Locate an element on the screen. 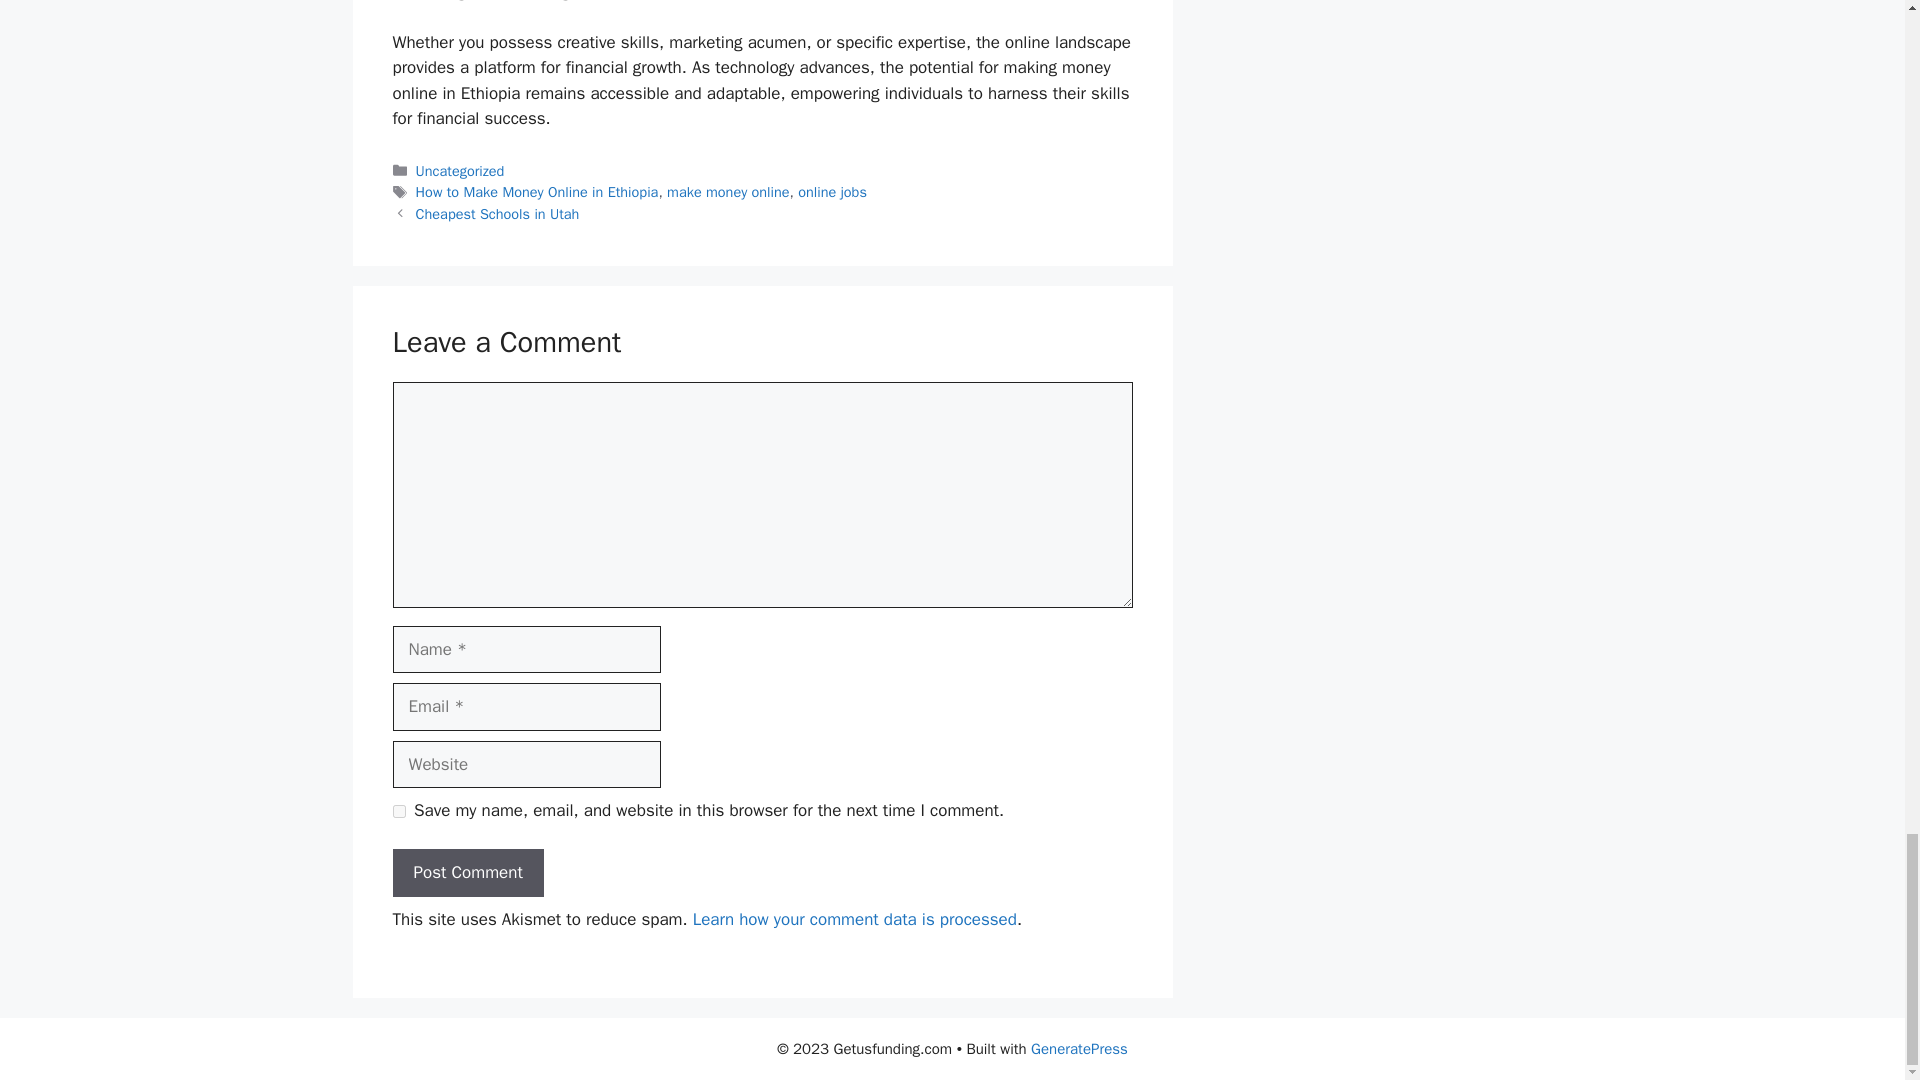 The width and height of the screenshot is (1920, 1080). Learn how your comment data is processed is located at coordinates (855, 919).